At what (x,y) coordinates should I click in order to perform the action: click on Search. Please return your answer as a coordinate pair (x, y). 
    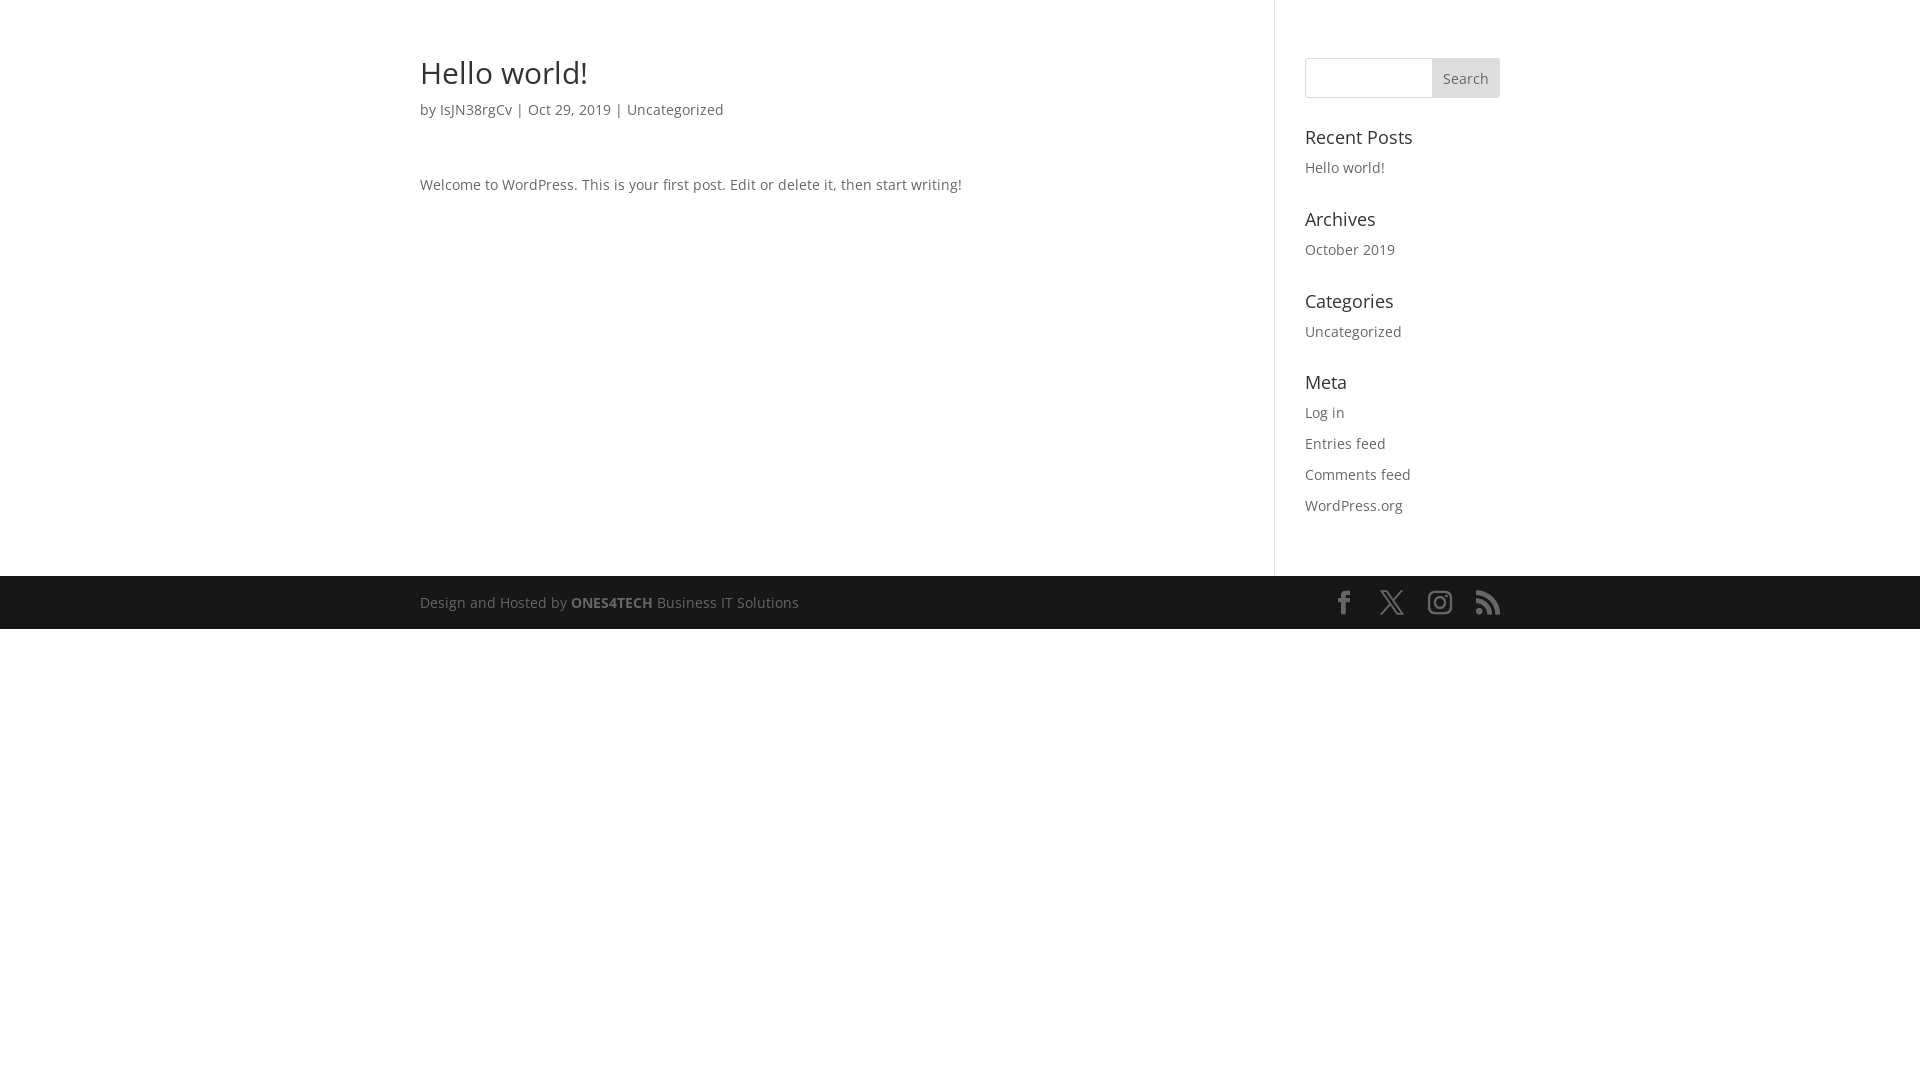
    Looking at the image, I should click on (1466, 78).